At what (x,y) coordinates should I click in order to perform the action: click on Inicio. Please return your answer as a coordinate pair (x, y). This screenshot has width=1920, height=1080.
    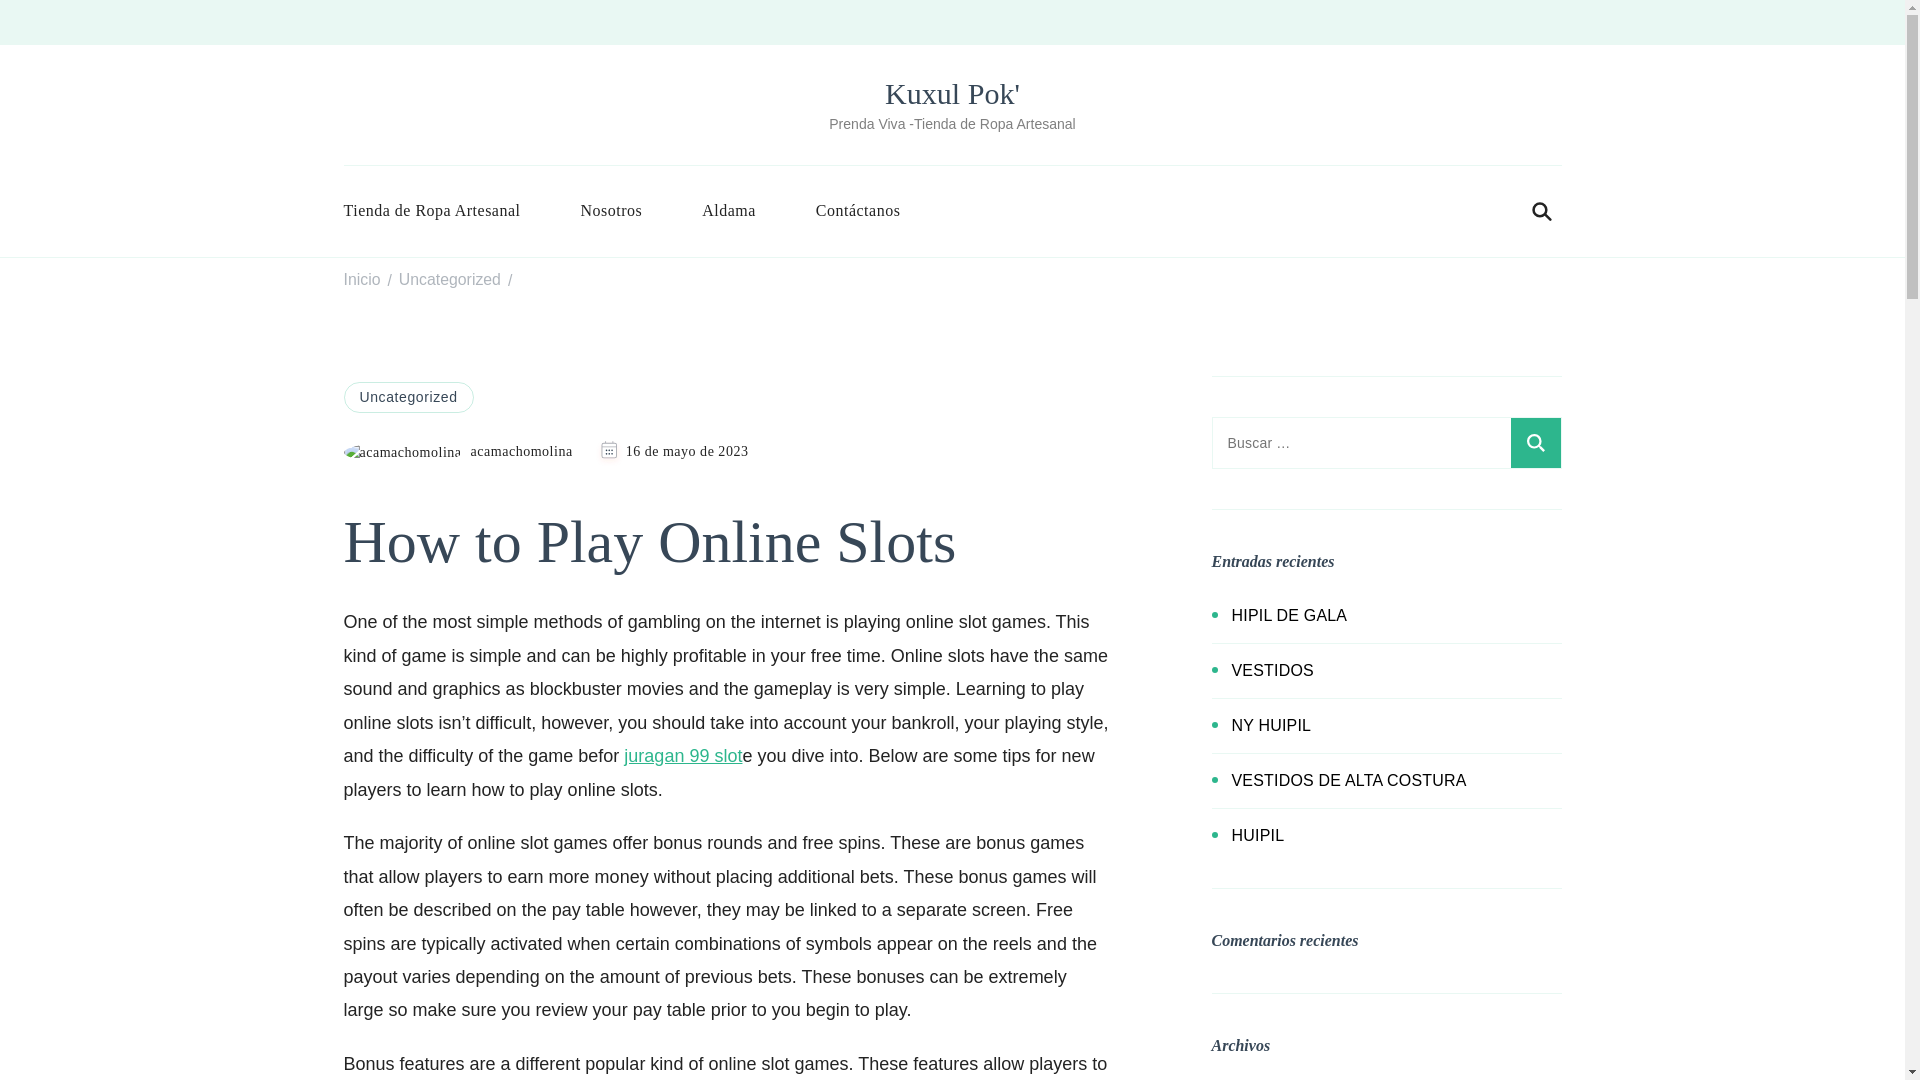
    Looking at the image, I should click on (362, 279).